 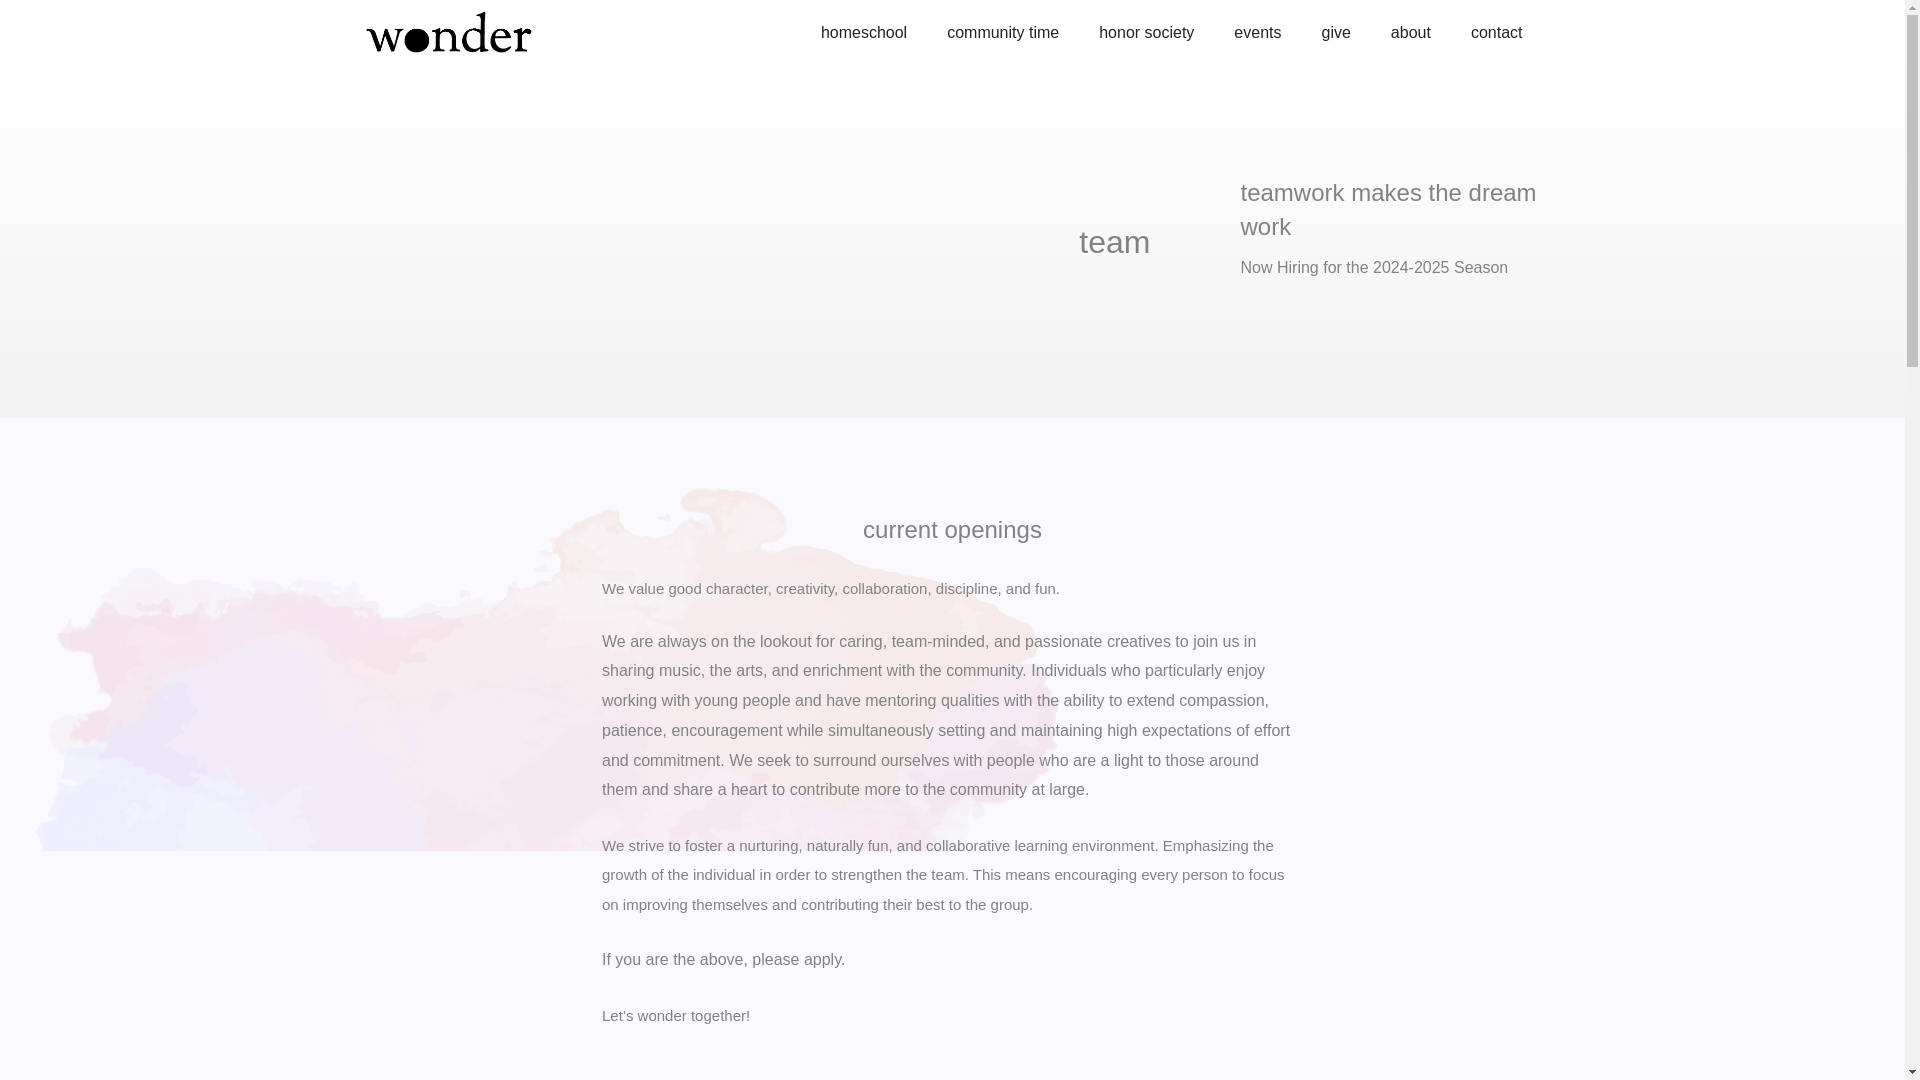 I want to click on events, so click(x=1257, y=32).